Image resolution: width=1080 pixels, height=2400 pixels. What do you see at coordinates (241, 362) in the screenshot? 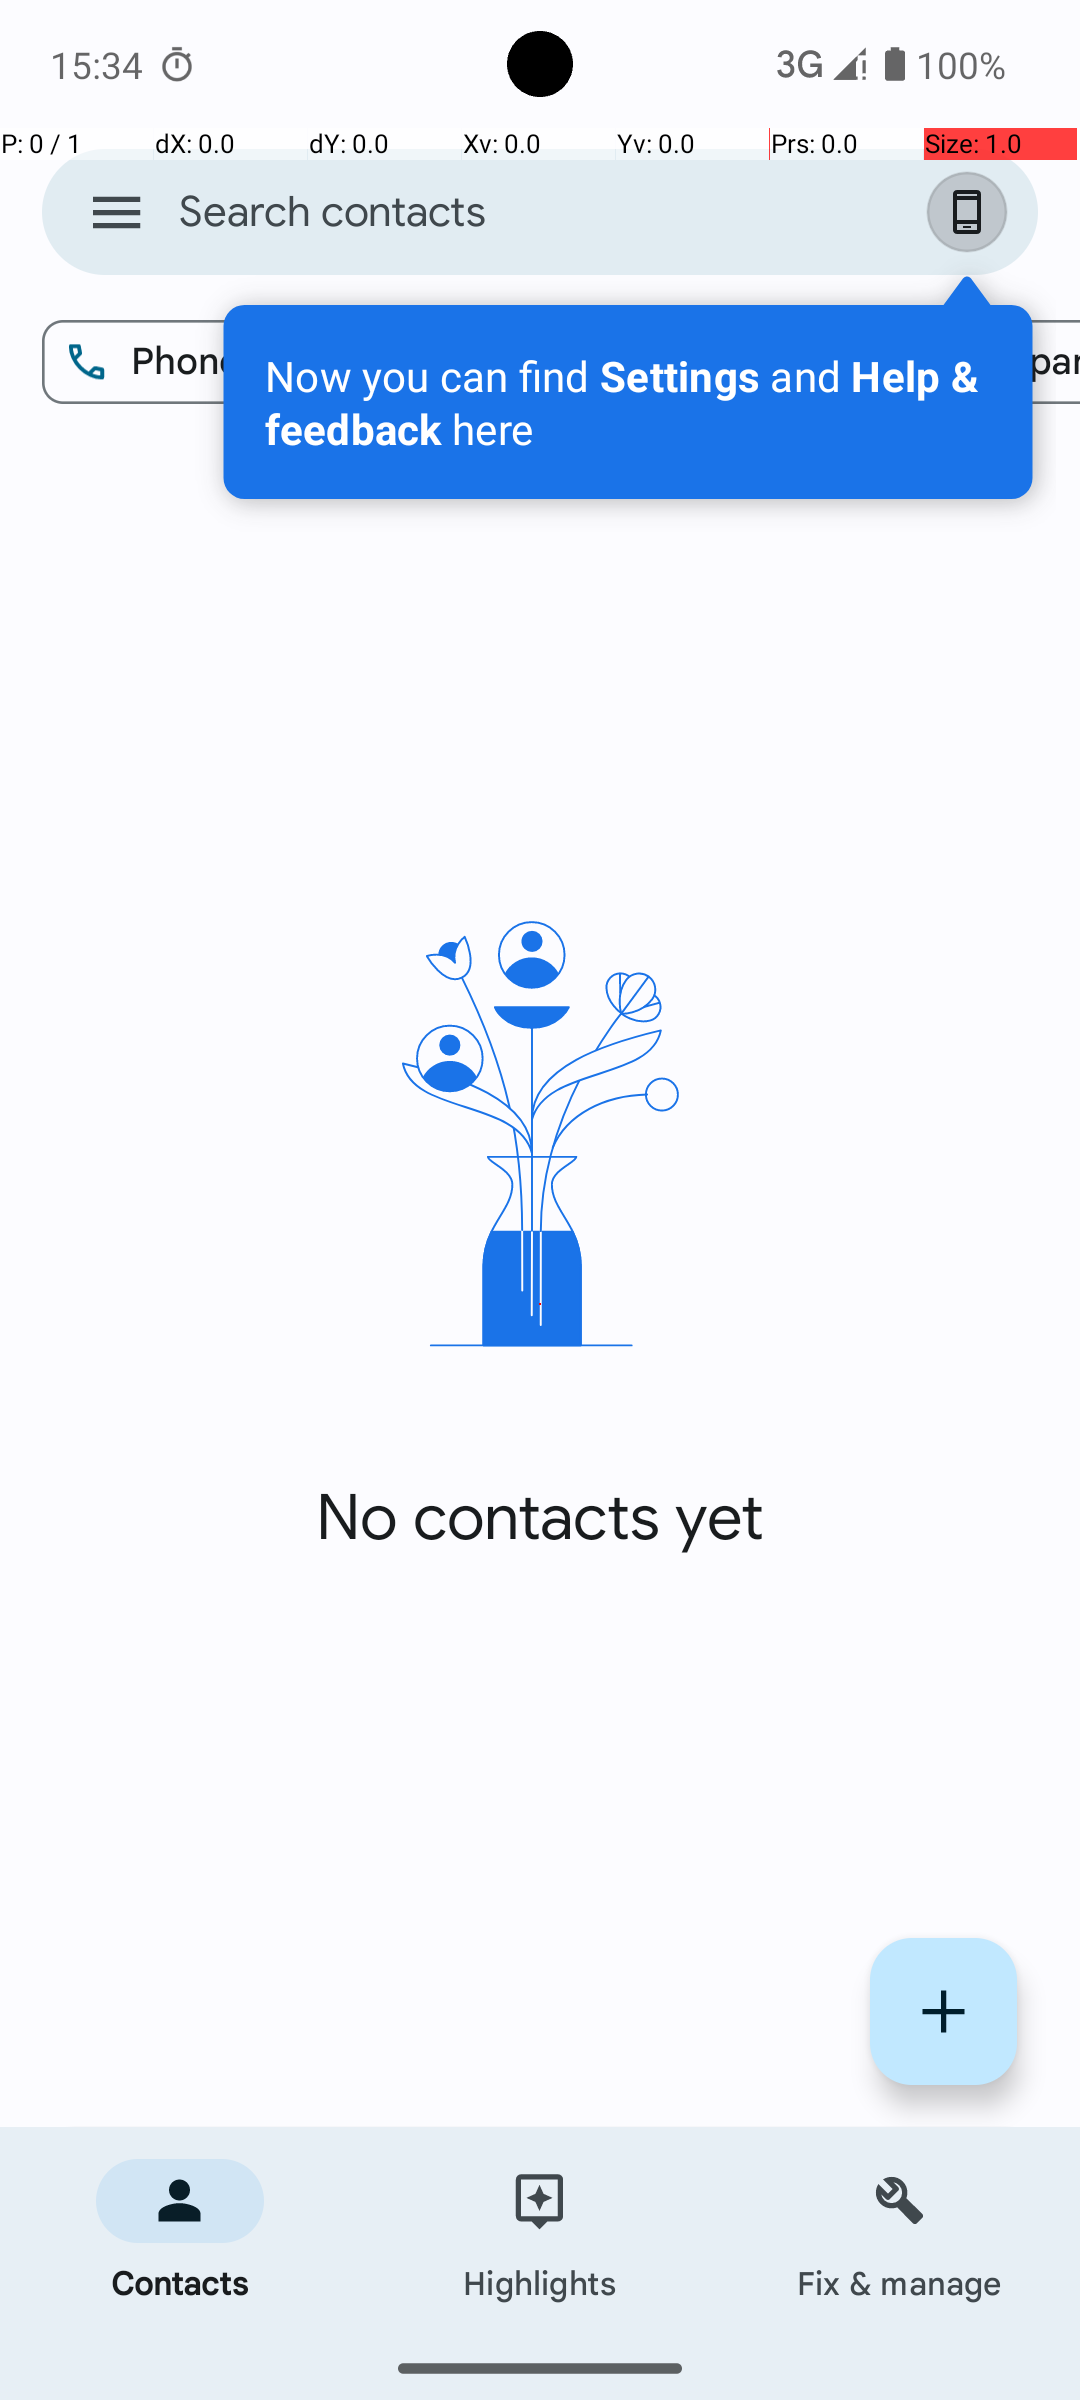
I see `Phone contacts` at bounding box center [241, 362].